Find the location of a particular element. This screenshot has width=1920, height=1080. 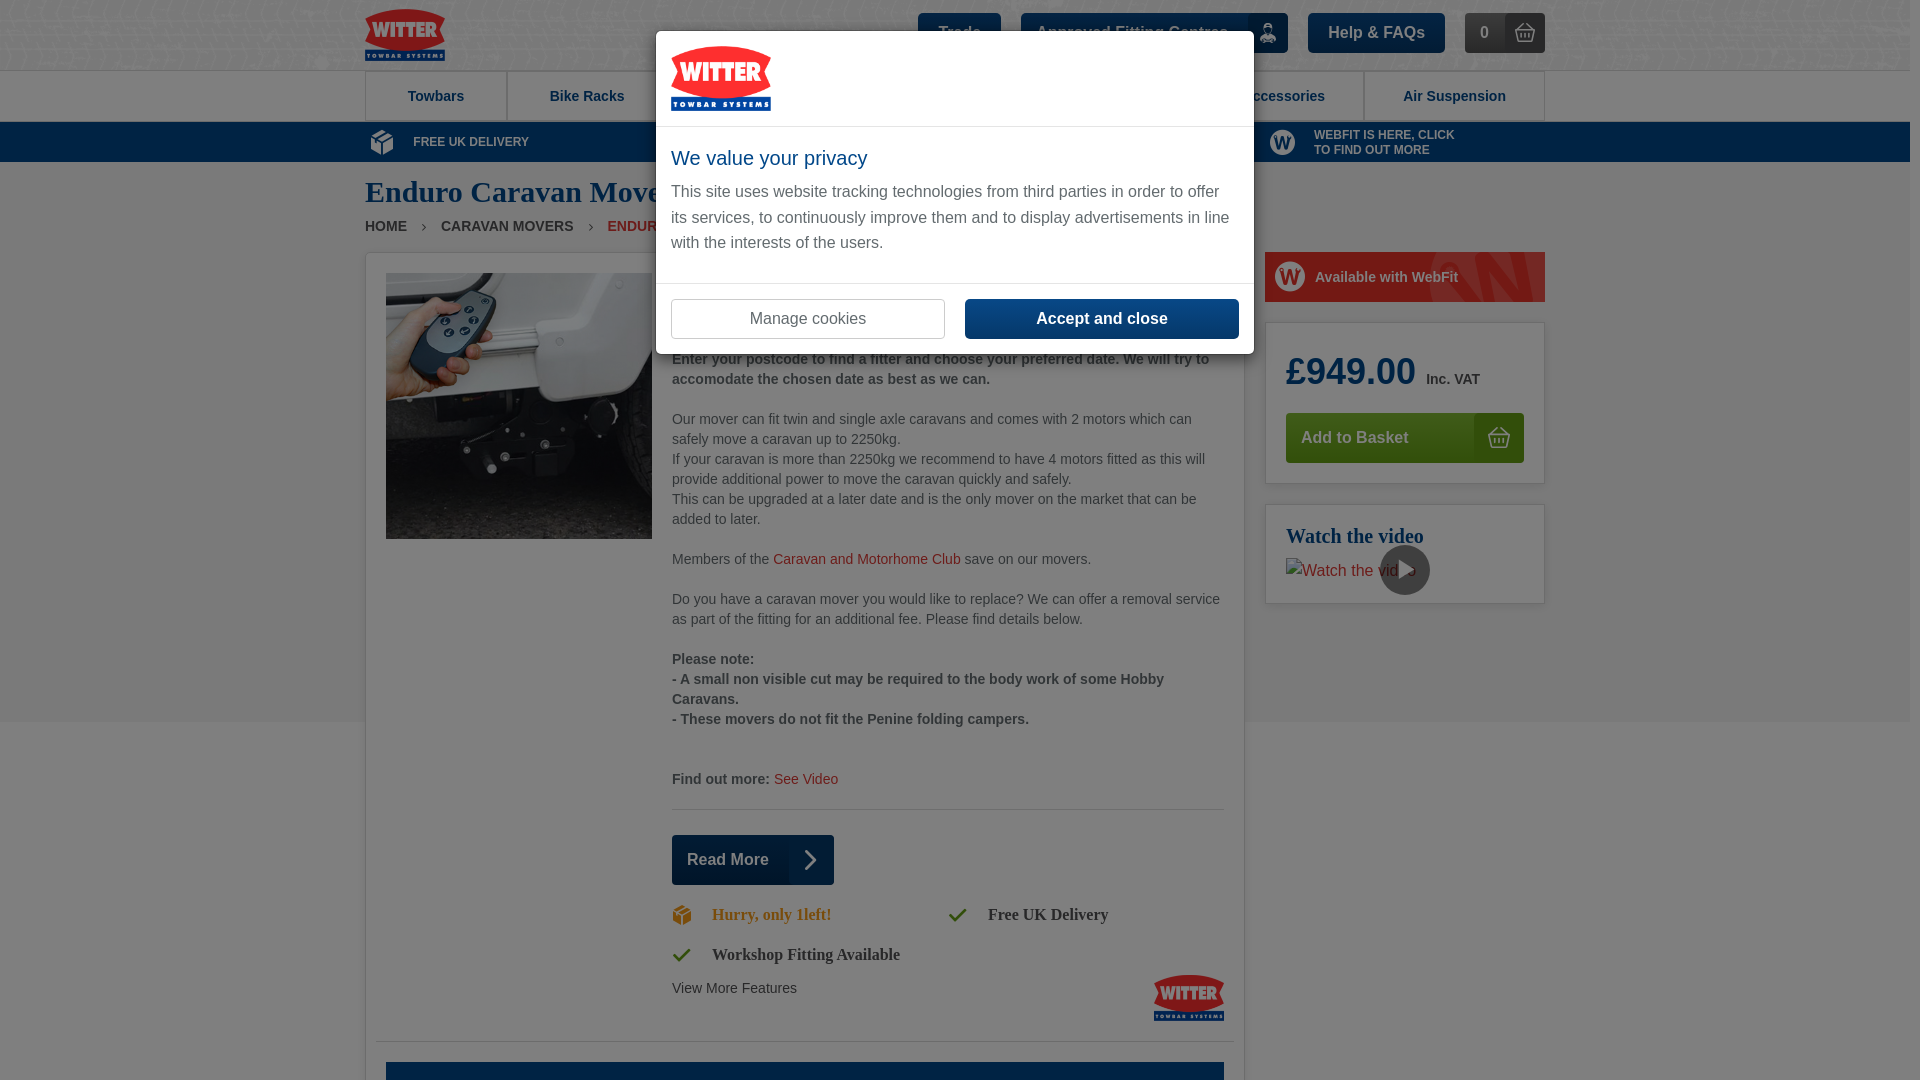

Air Suspension is located at coordinates (734, 987).